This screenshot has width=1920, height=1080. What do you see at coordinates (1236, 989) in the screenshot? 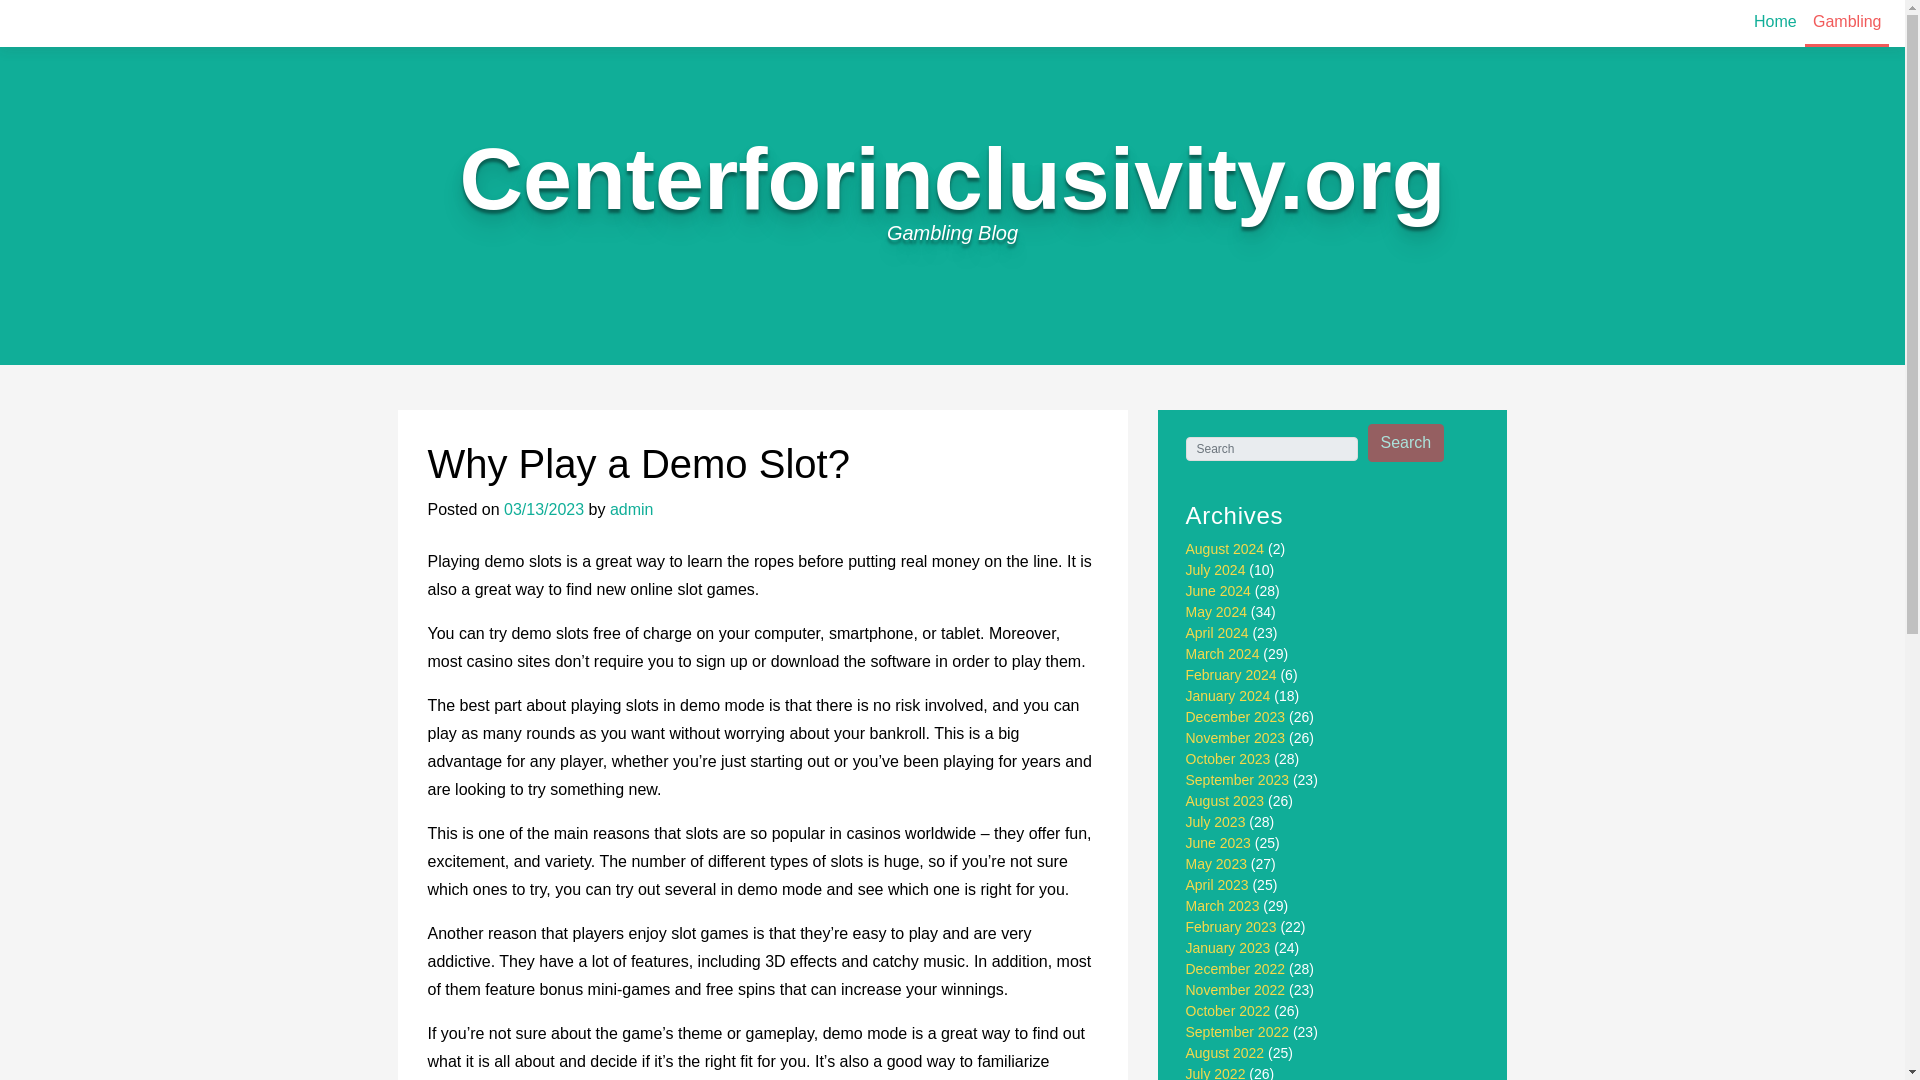
I see `November 2022` at bounding box center [1236, 989].